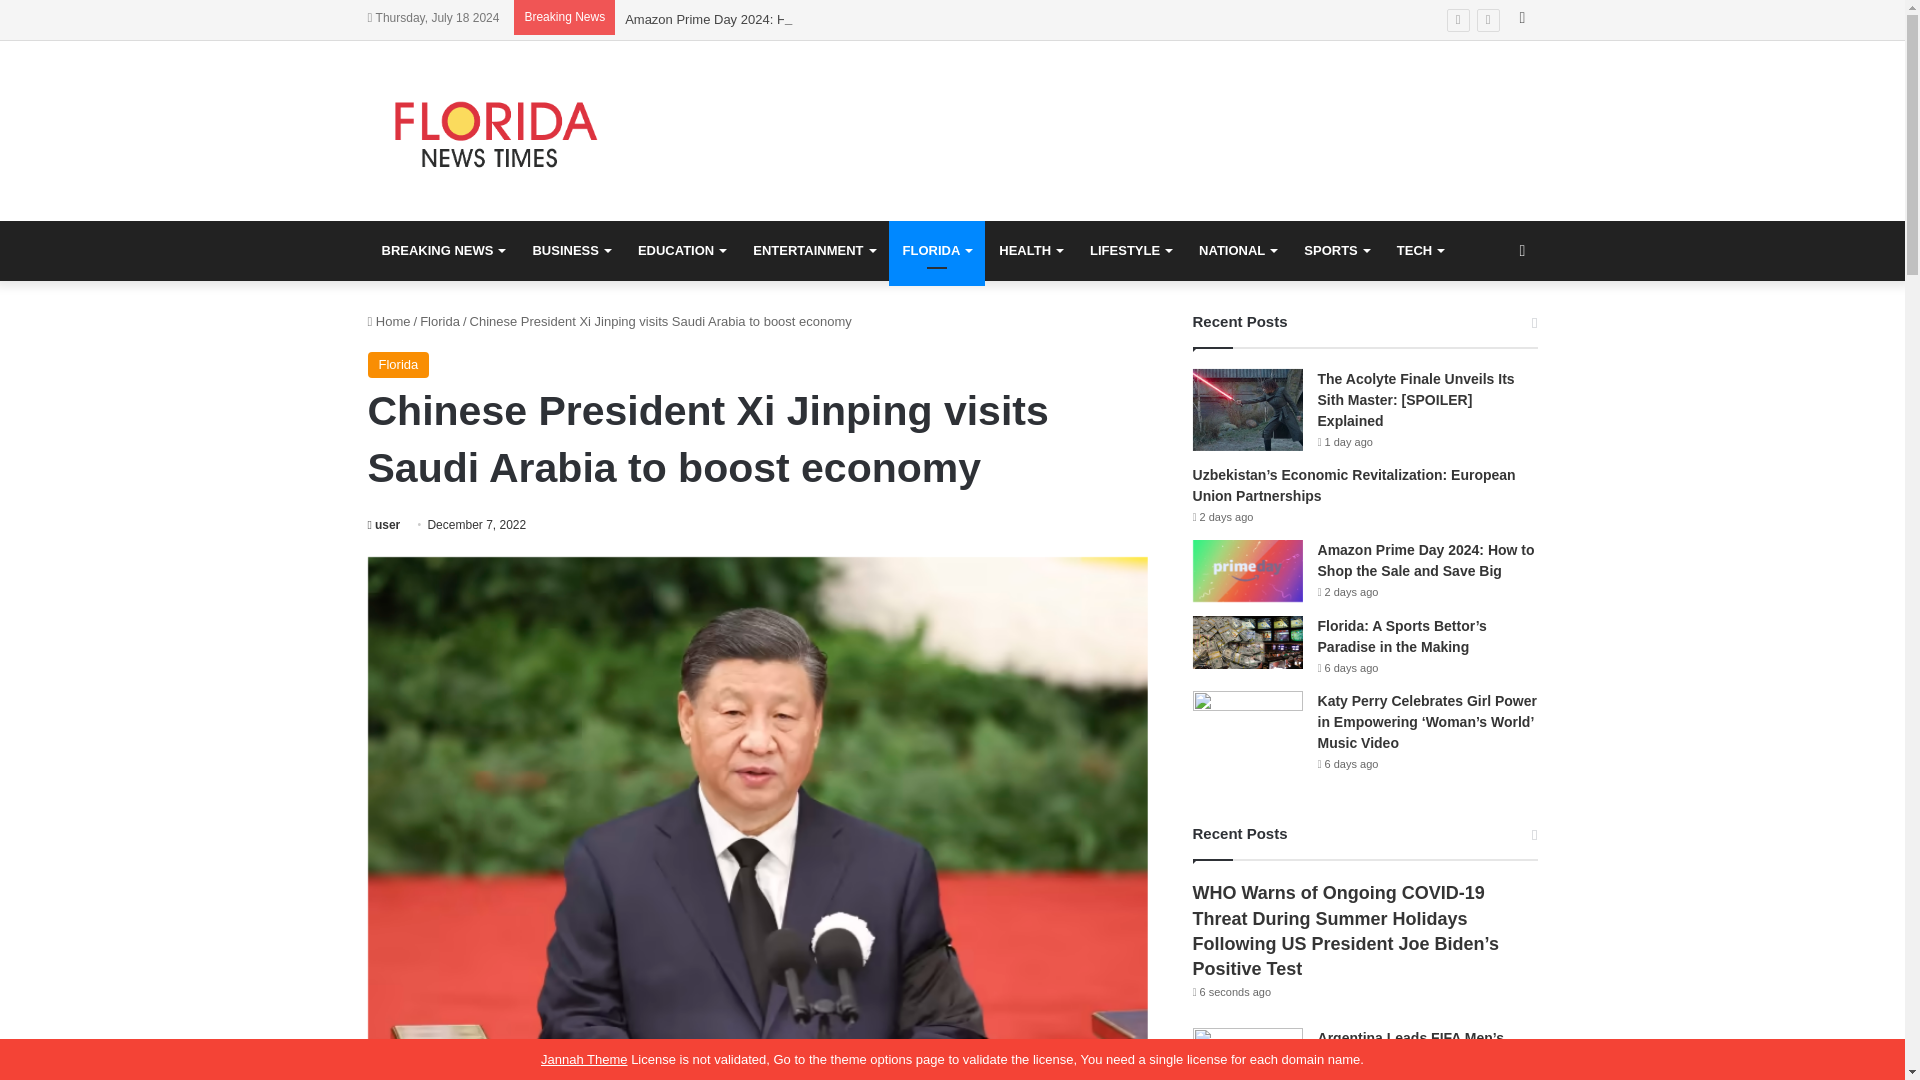  Describe the element at coordinates (440, 322) in the screenshot. I see `Florida` at that location.